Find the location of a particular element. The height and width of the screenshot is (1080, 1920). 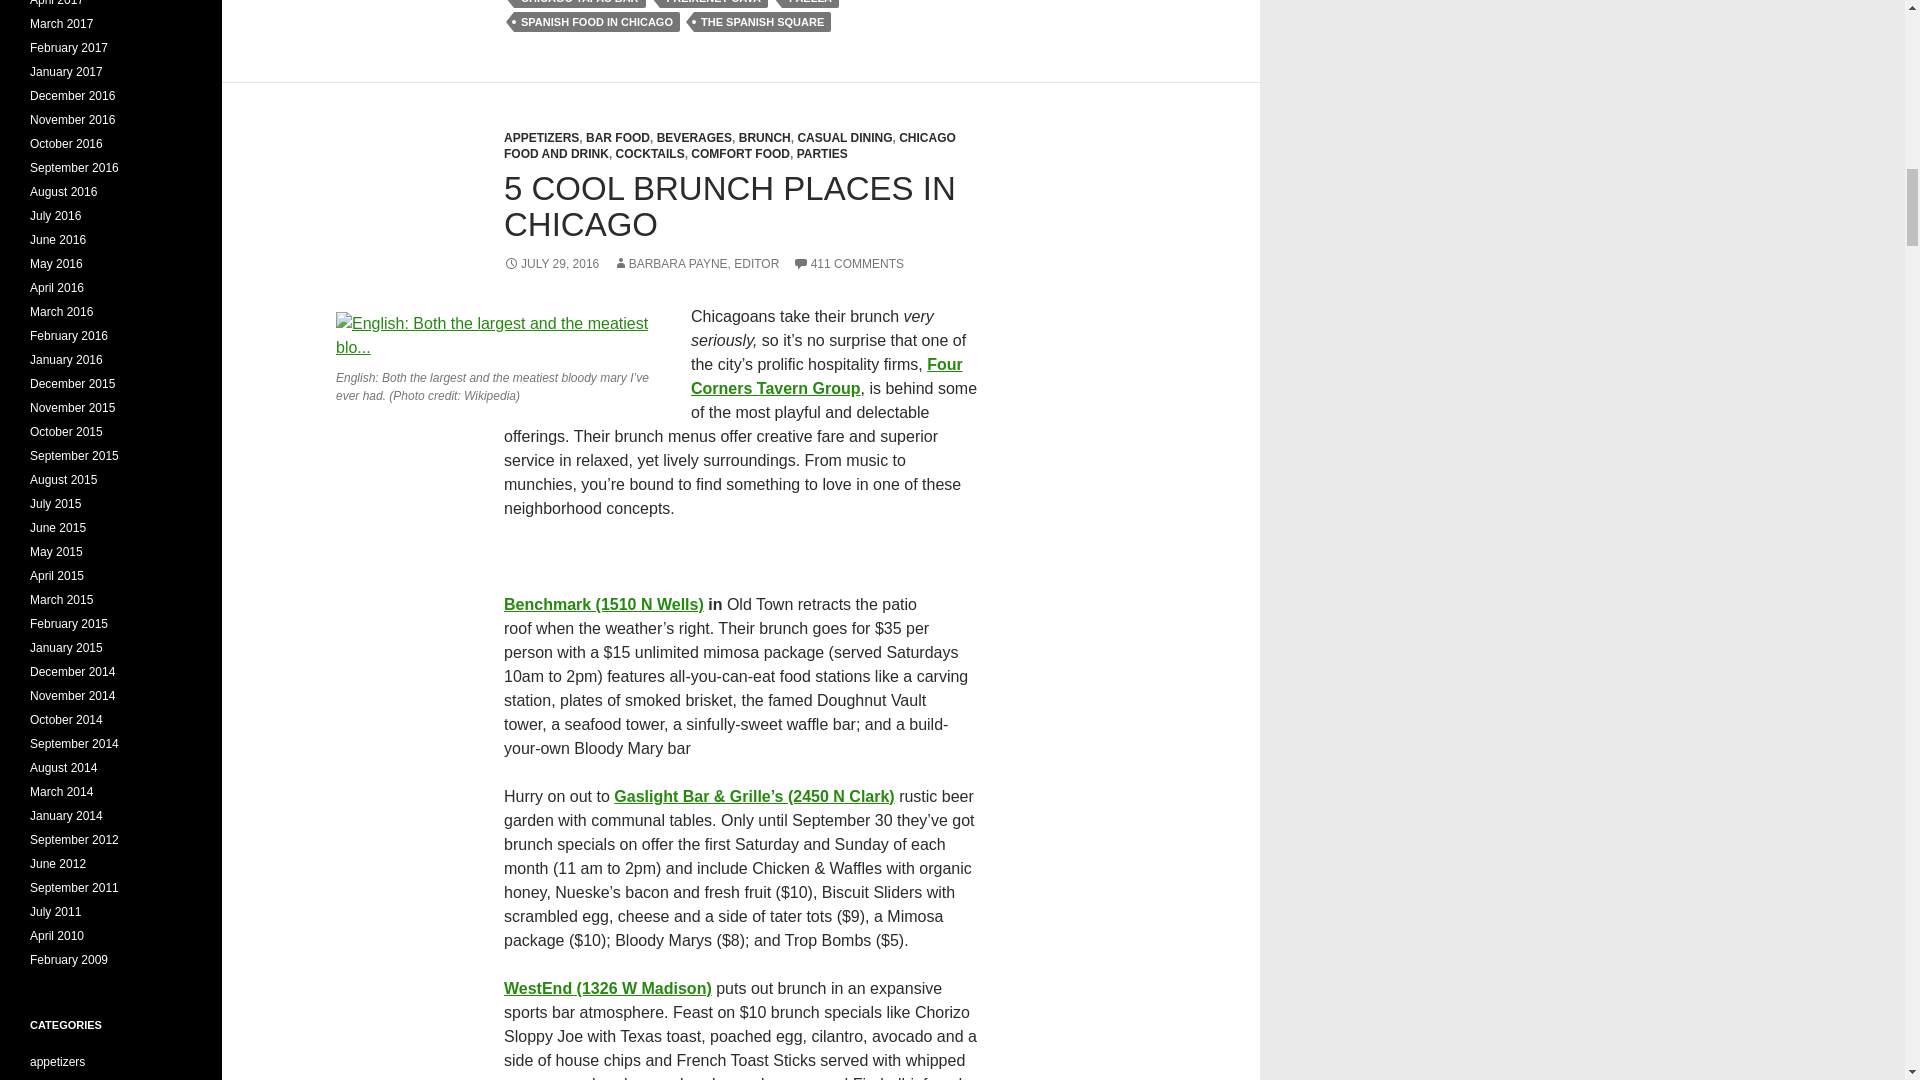

SPANISH FOOD IN CHICAGO is located at coordinates (596, 22).